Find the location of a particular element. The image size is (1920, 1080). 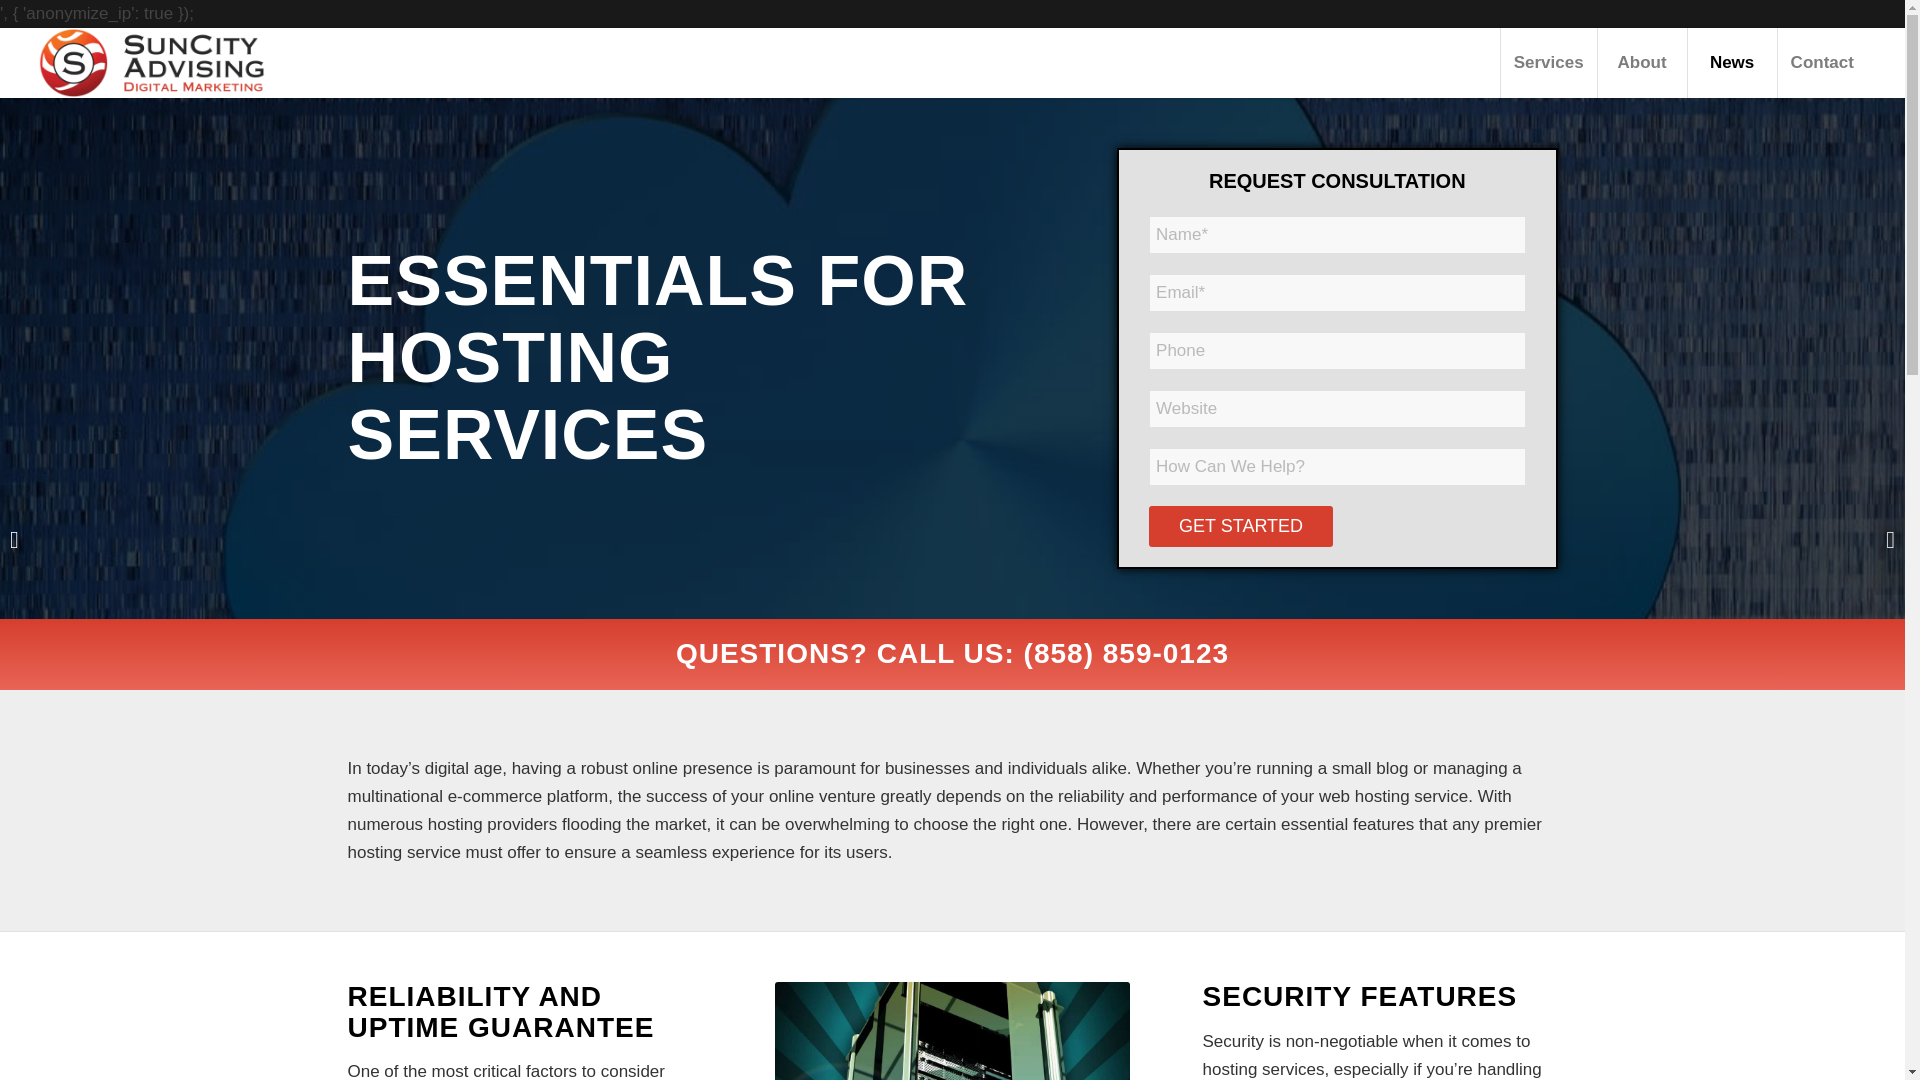

Services is located at coordinates (1548, 63).